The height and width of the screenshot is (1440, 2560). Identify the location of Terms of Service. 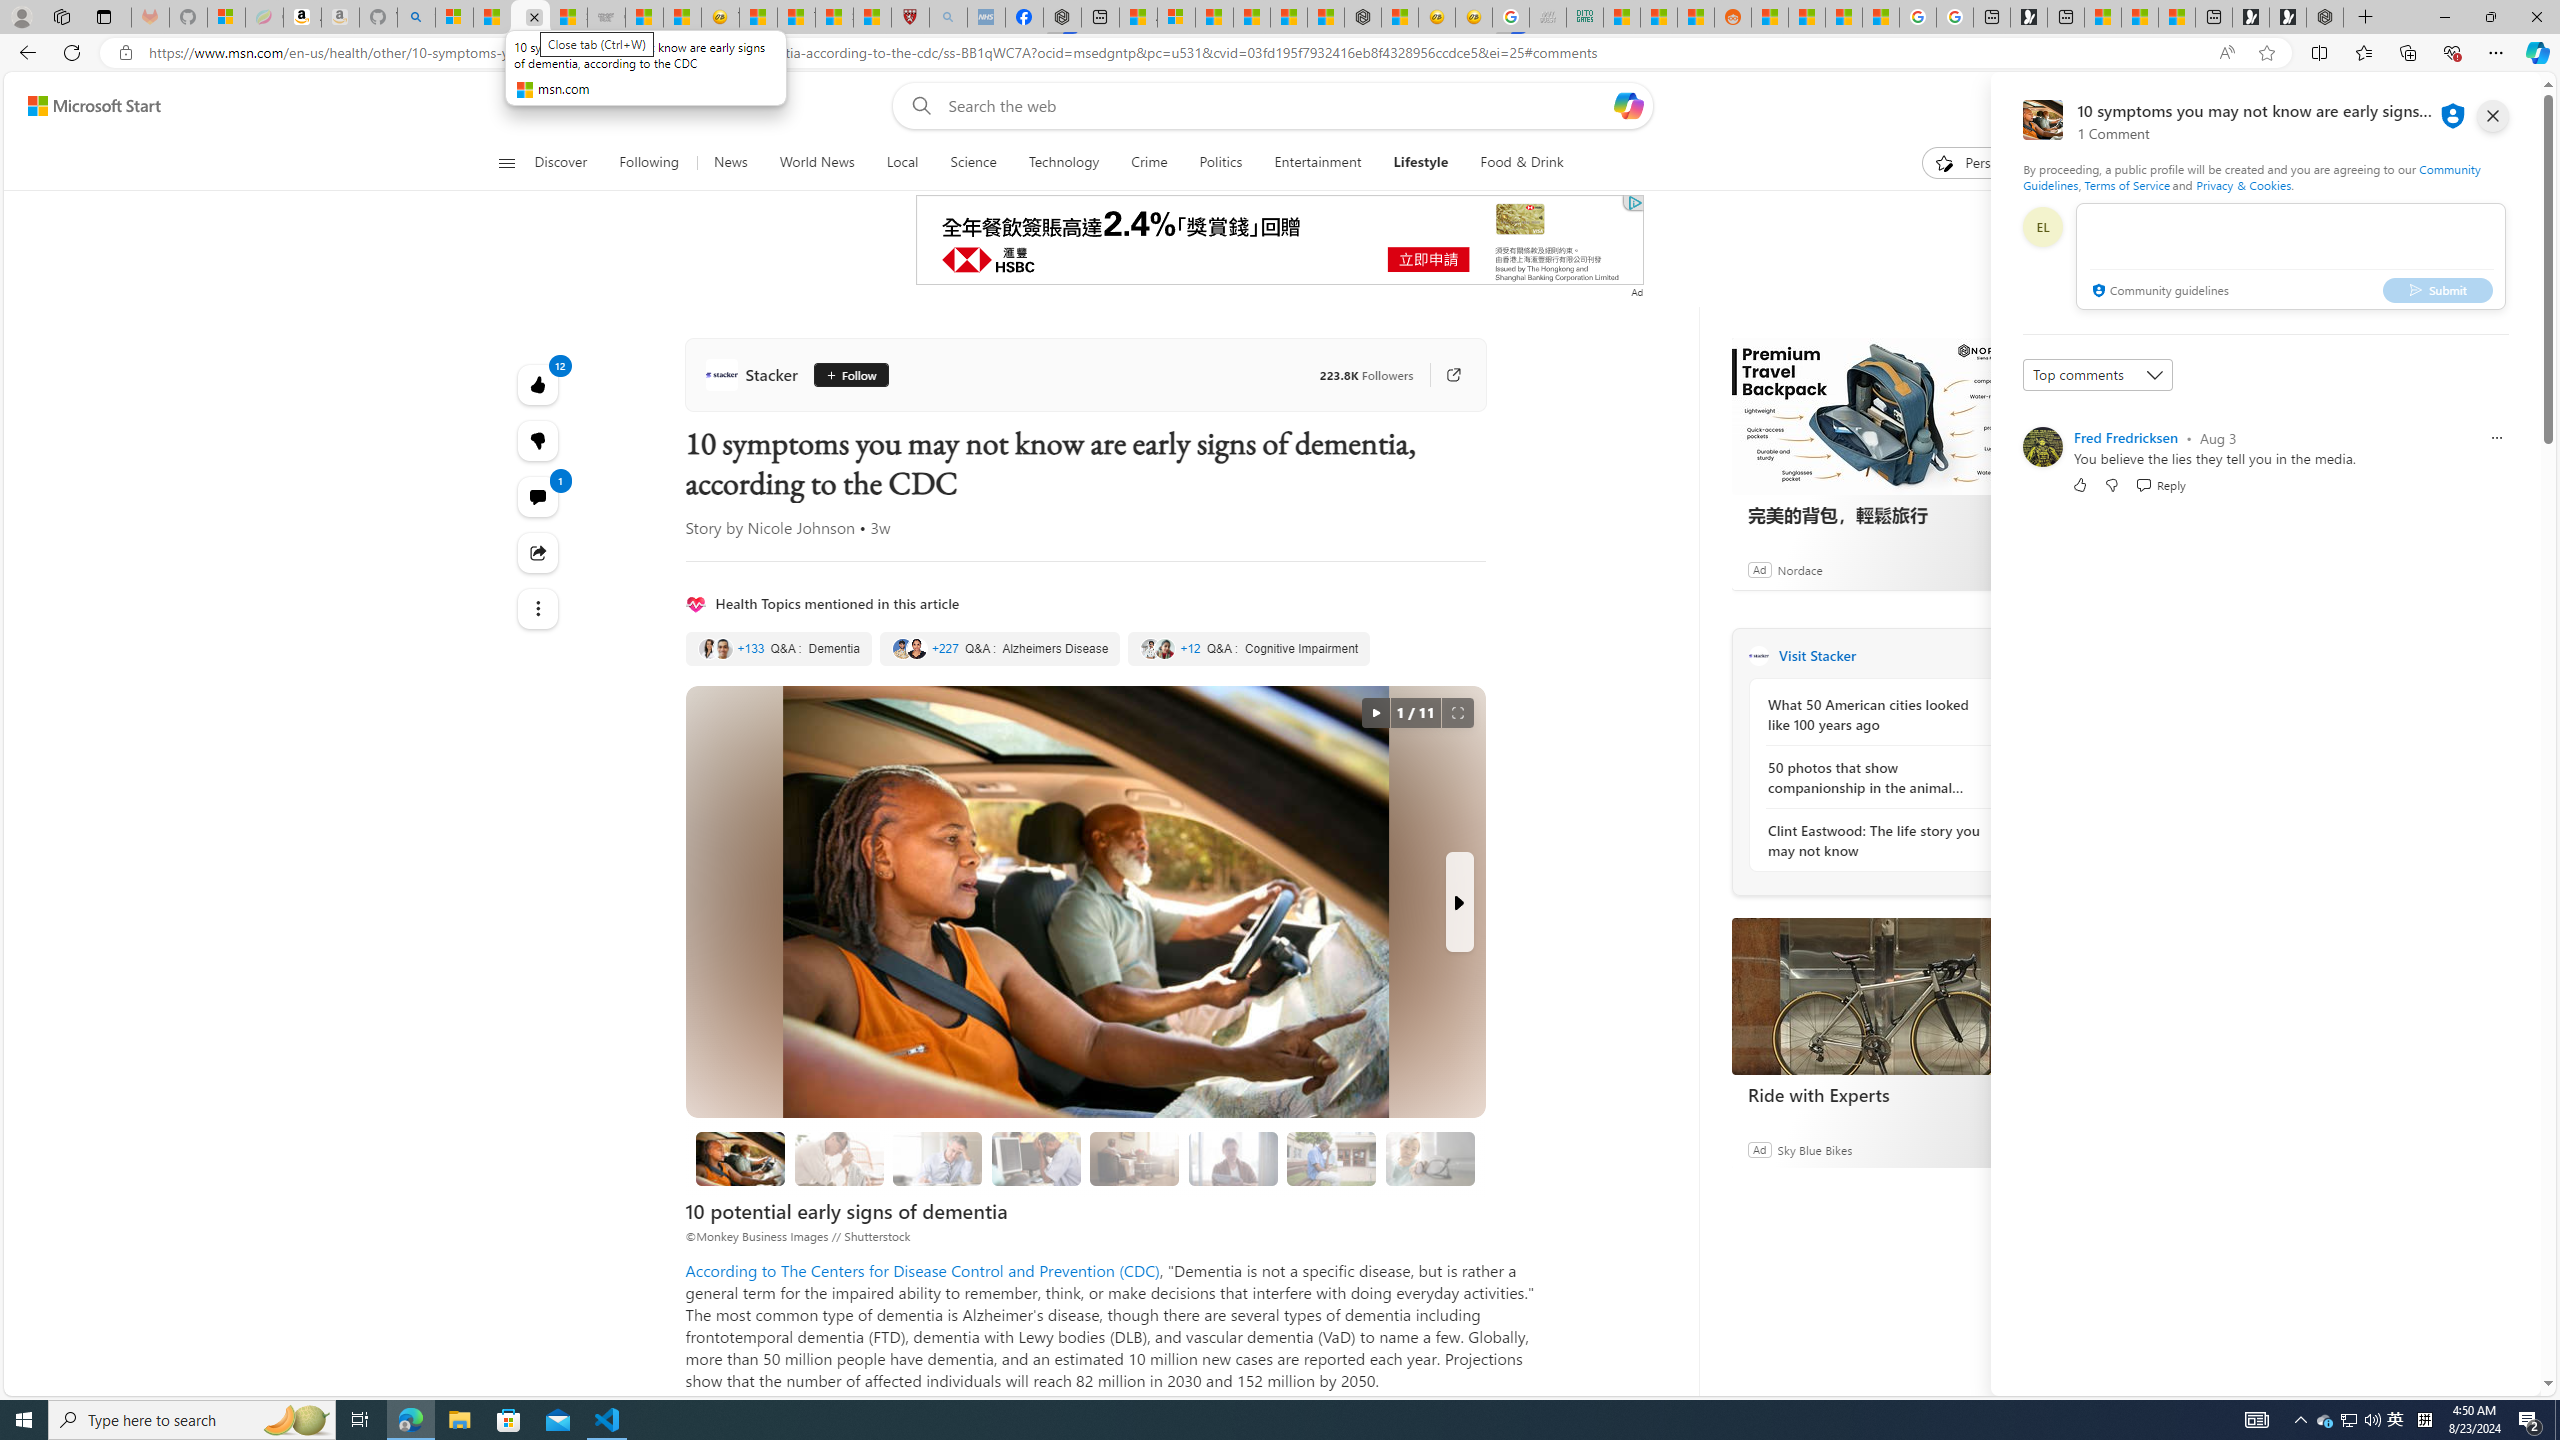
(2126, 184).